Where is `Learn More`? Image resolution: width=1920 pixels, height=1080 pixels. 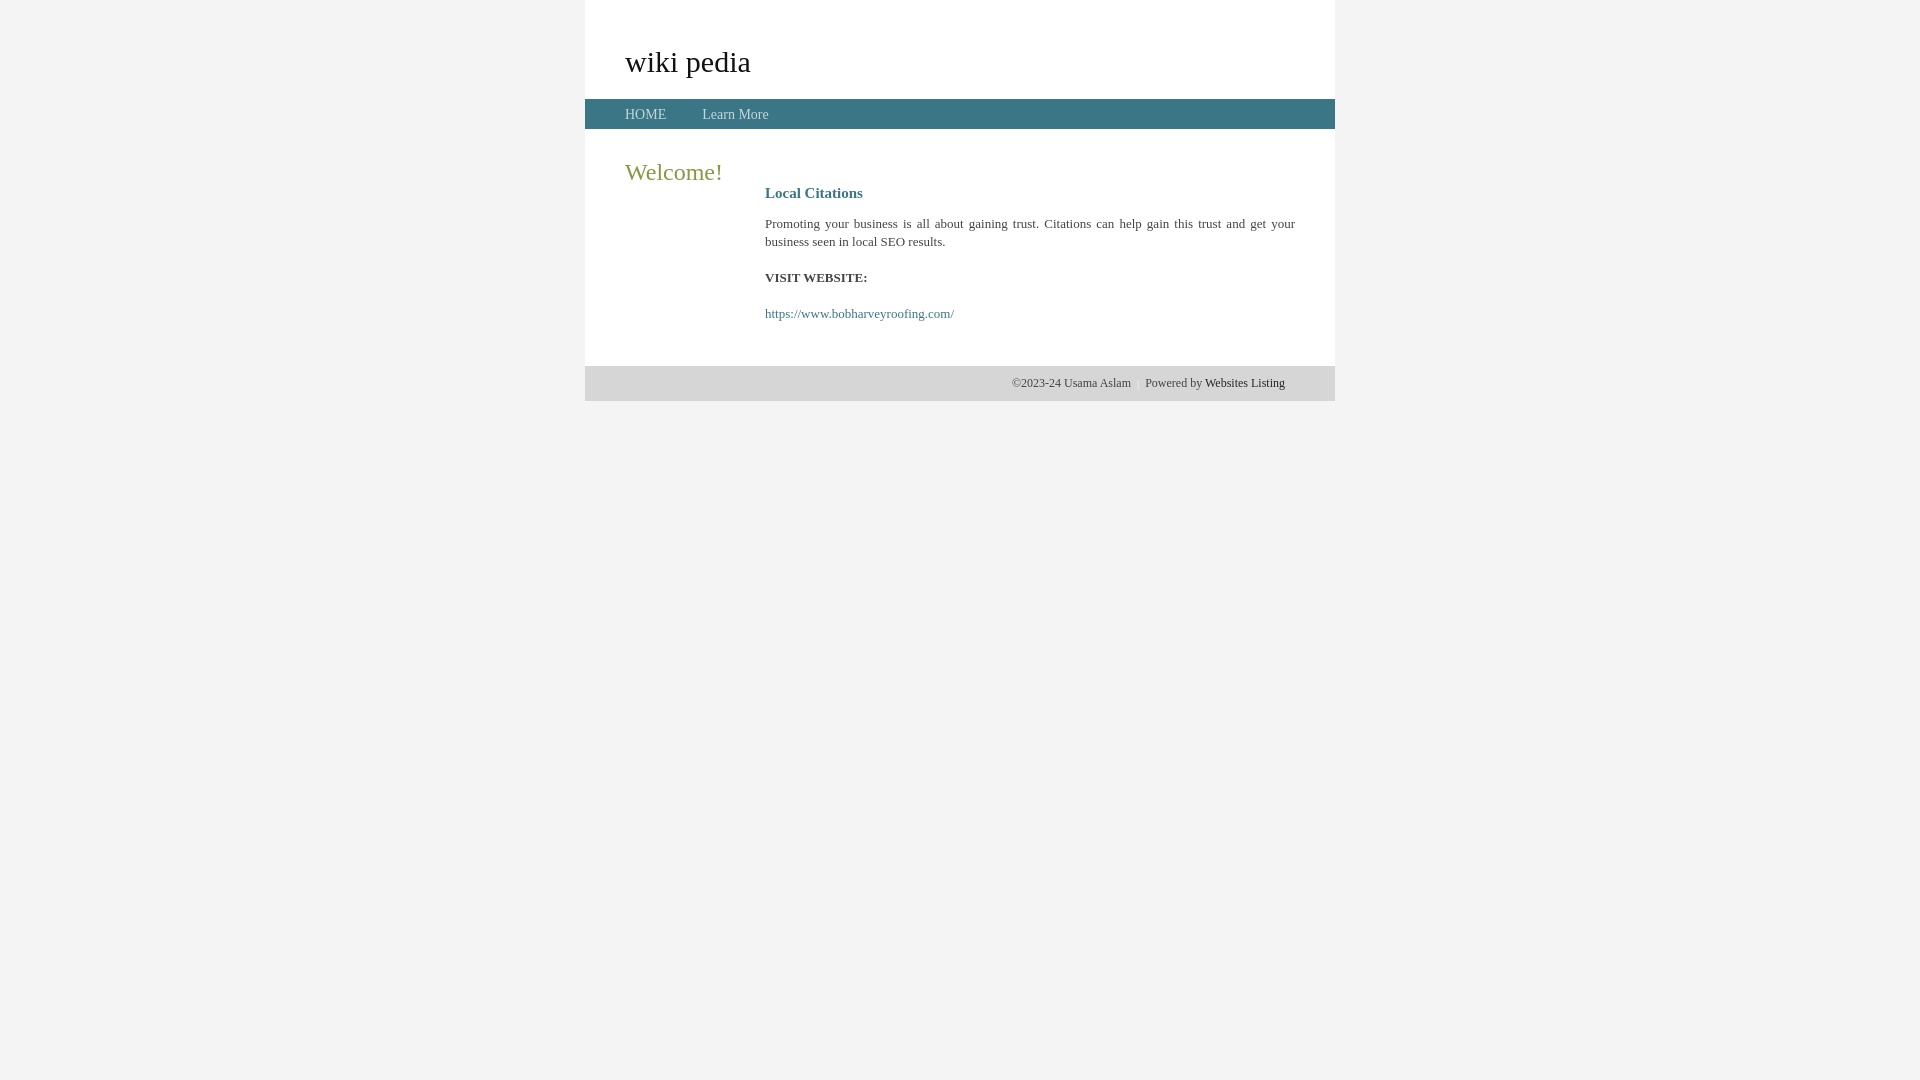 Learn More is located at coordinates (735, 114).